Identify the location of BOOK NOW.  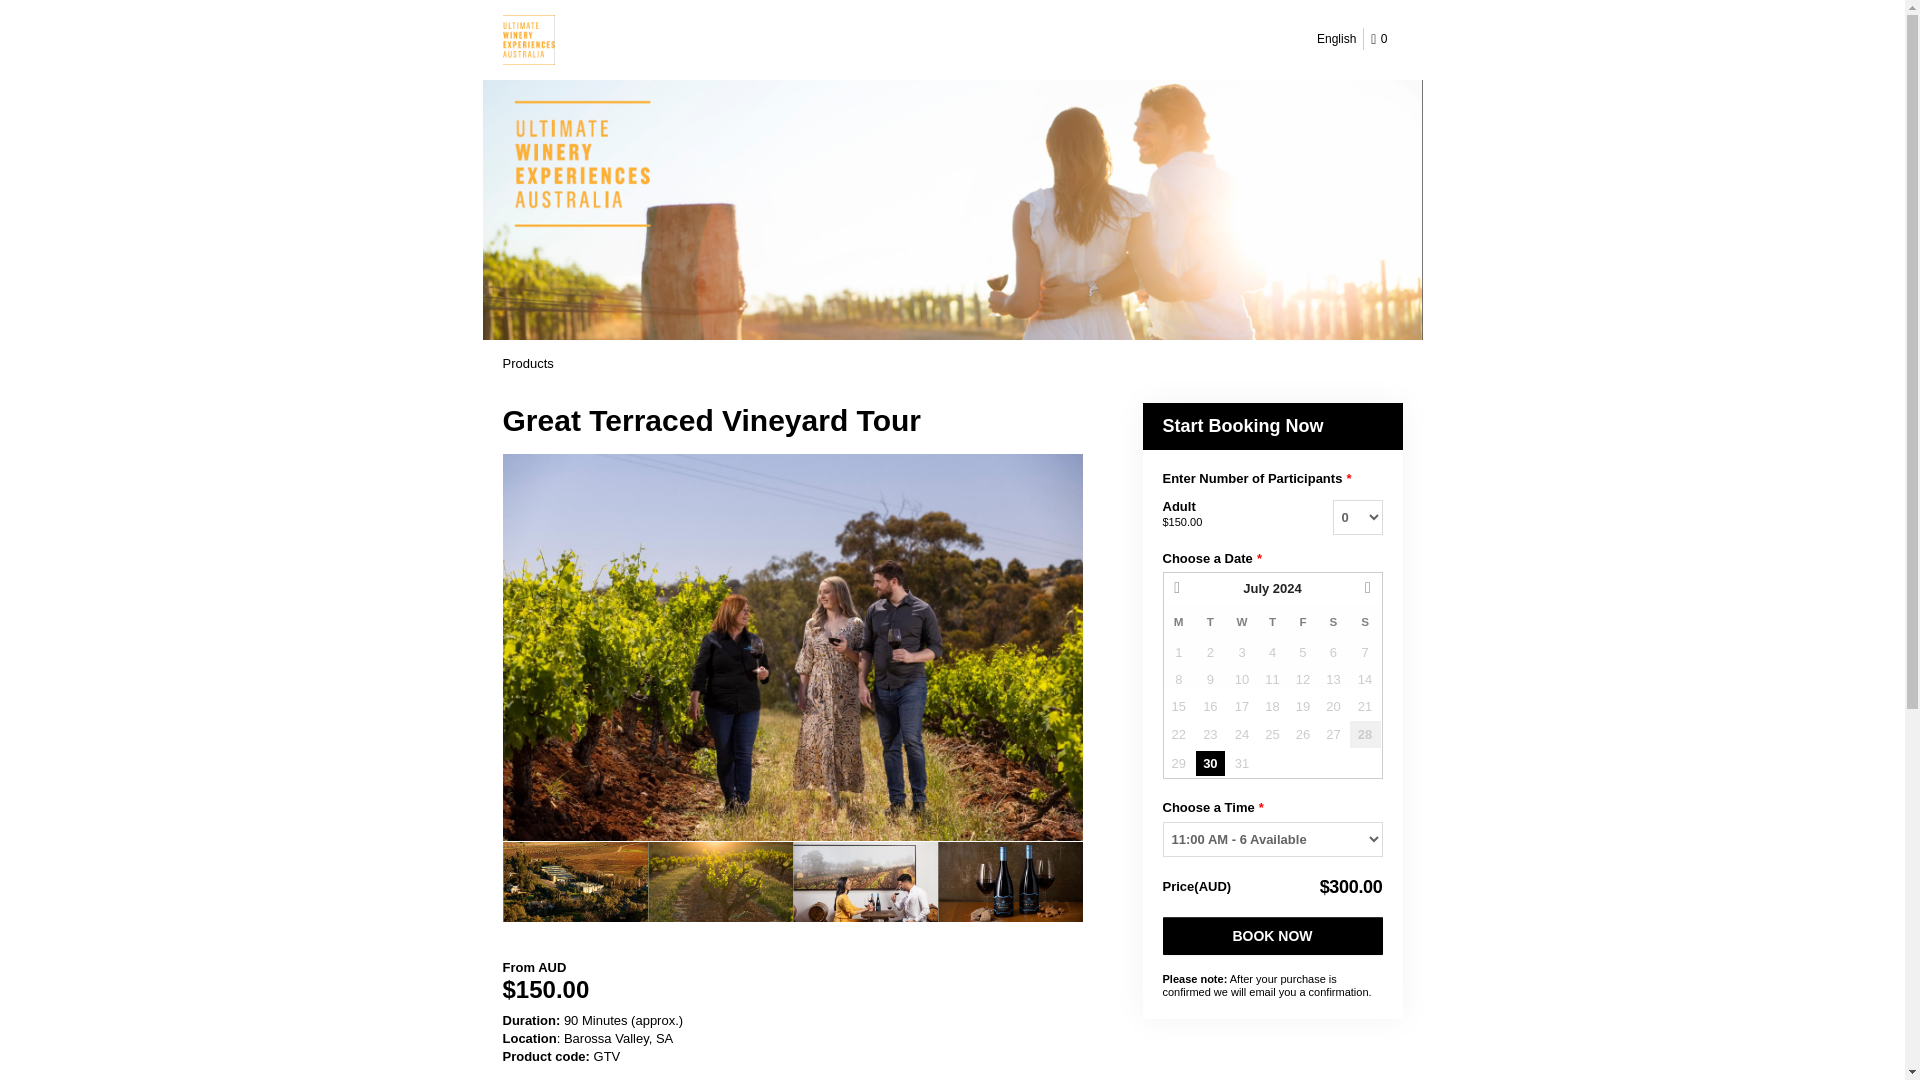
(1272, 935).